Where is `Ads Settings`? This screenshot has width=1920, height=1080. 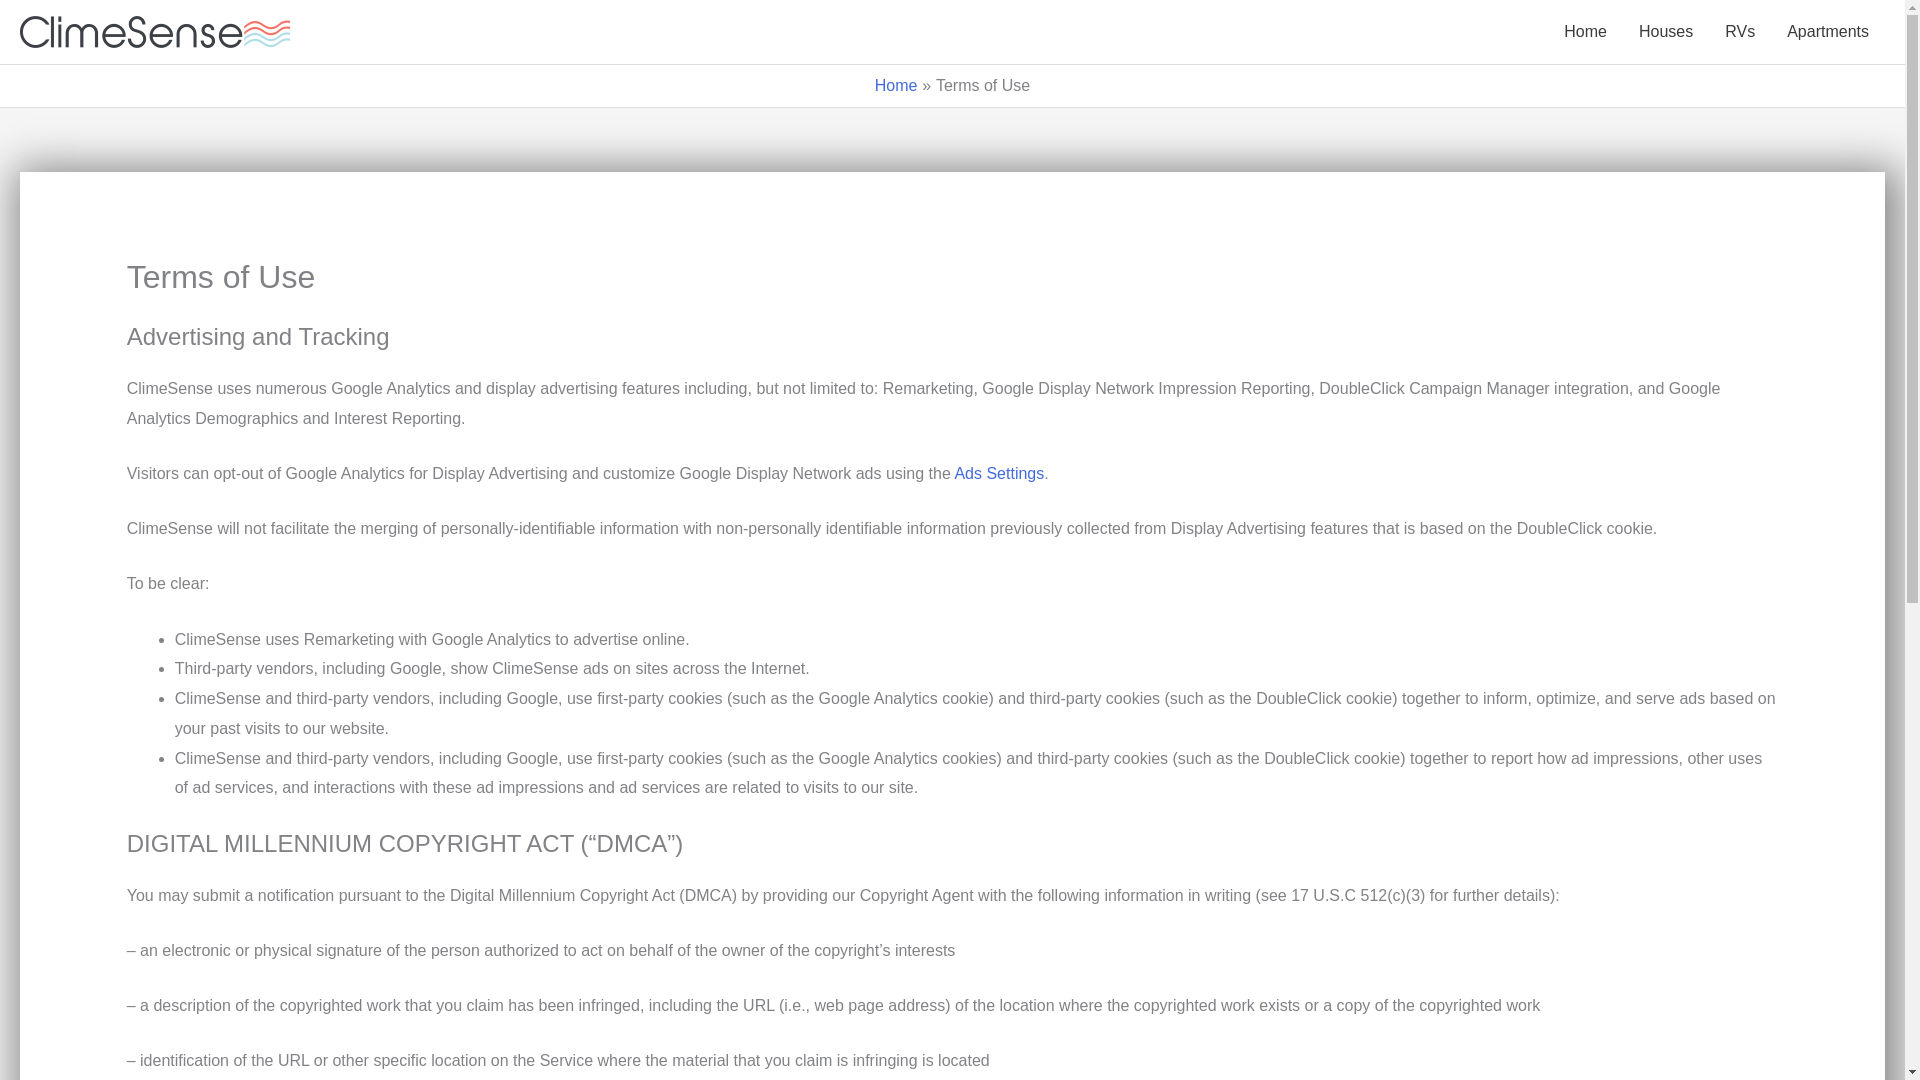
Ads Settings is located at coordinates (999, 473).